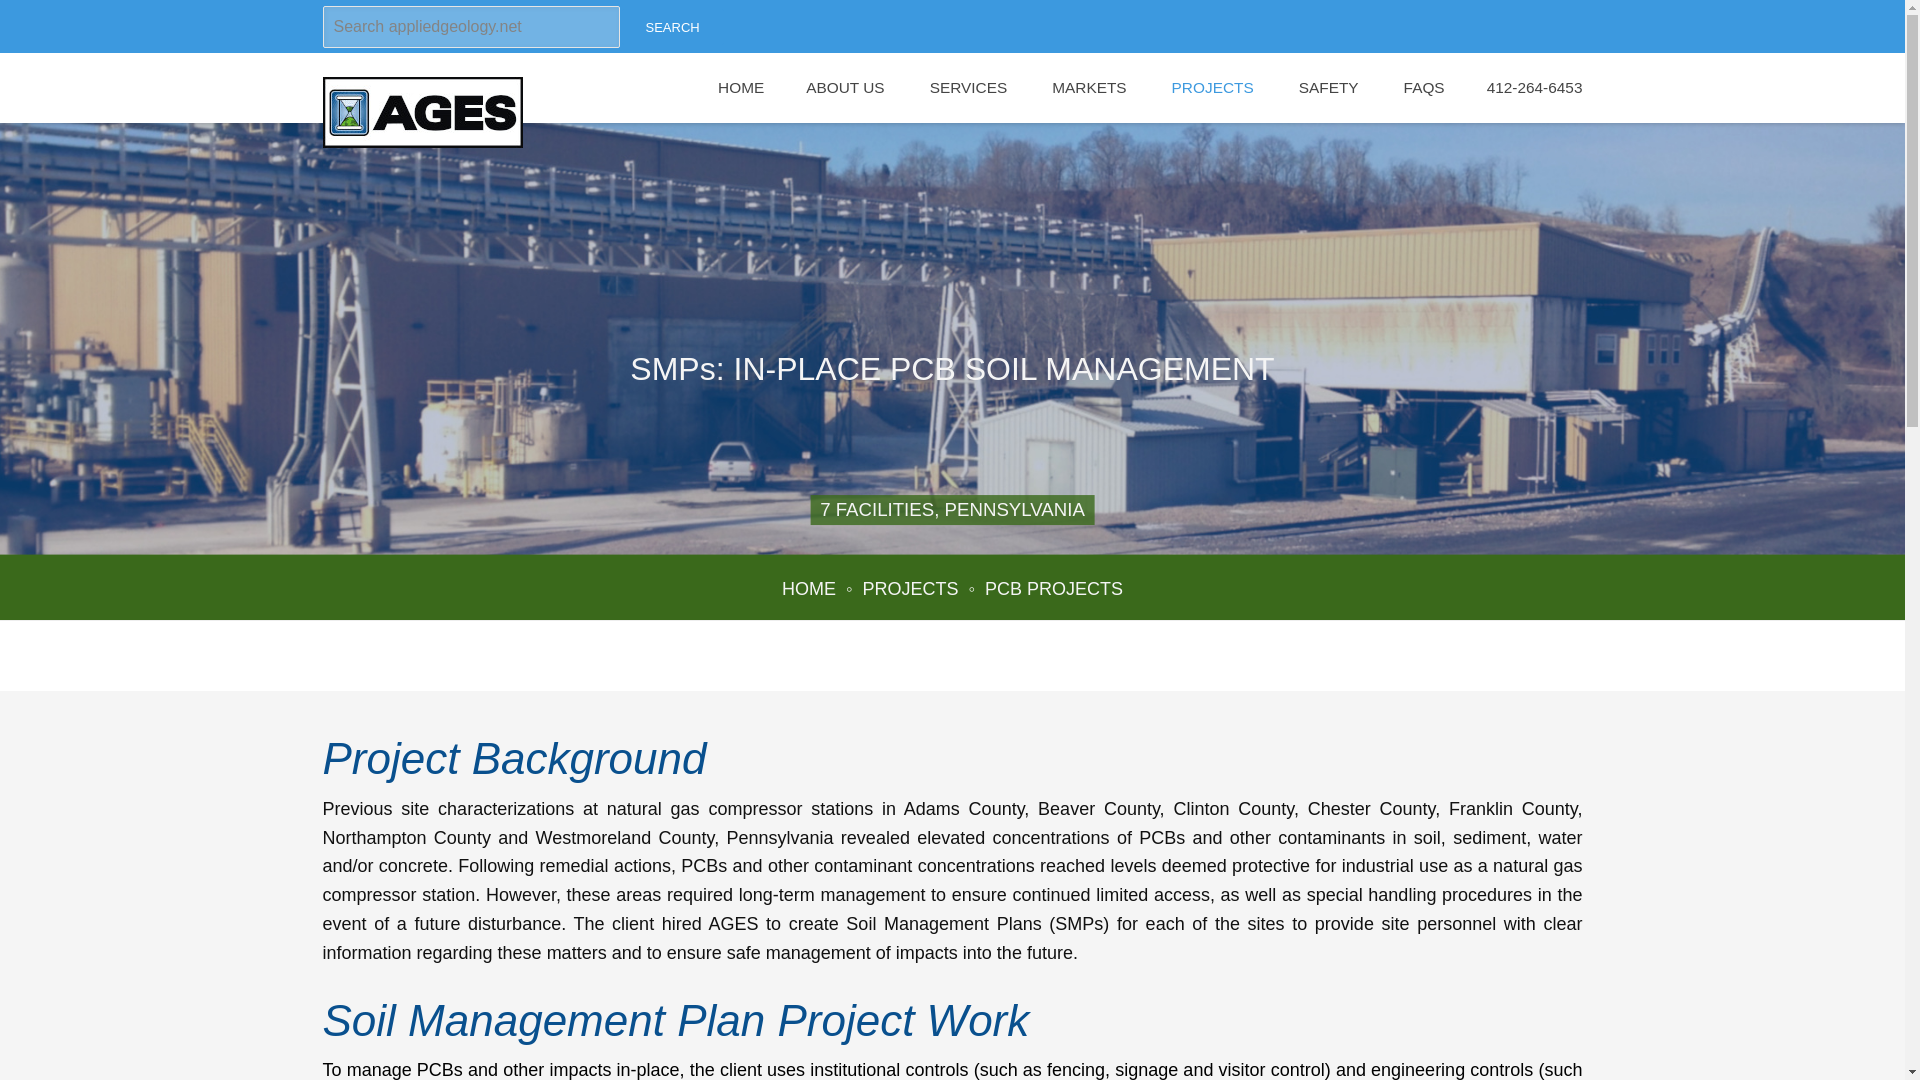  Describe the element at coordinates (1054, 588) in the screenshot. I see `PCB PROJECTS` at that location.